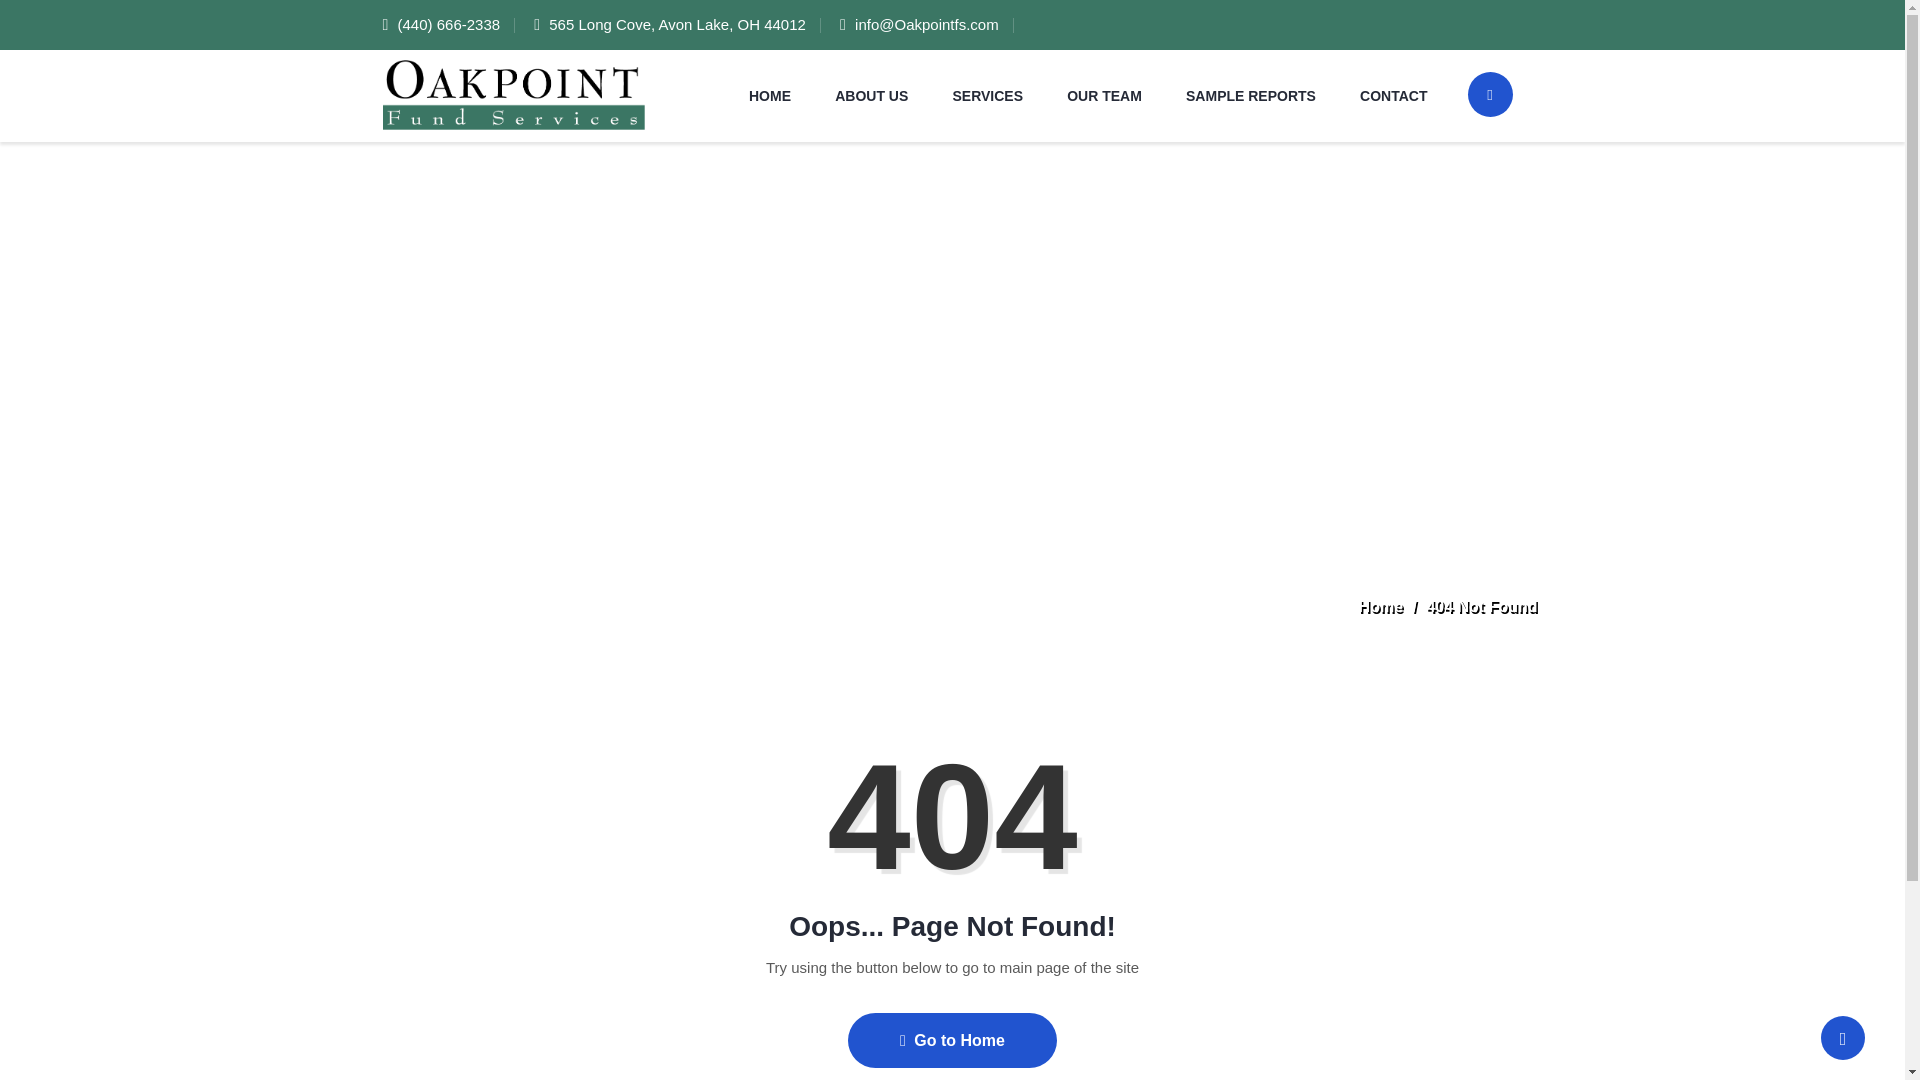  What do you see at coordinates (952, 1040) in the screenshot?
I see `  Go to Home` at bounding box center [952, 1040].